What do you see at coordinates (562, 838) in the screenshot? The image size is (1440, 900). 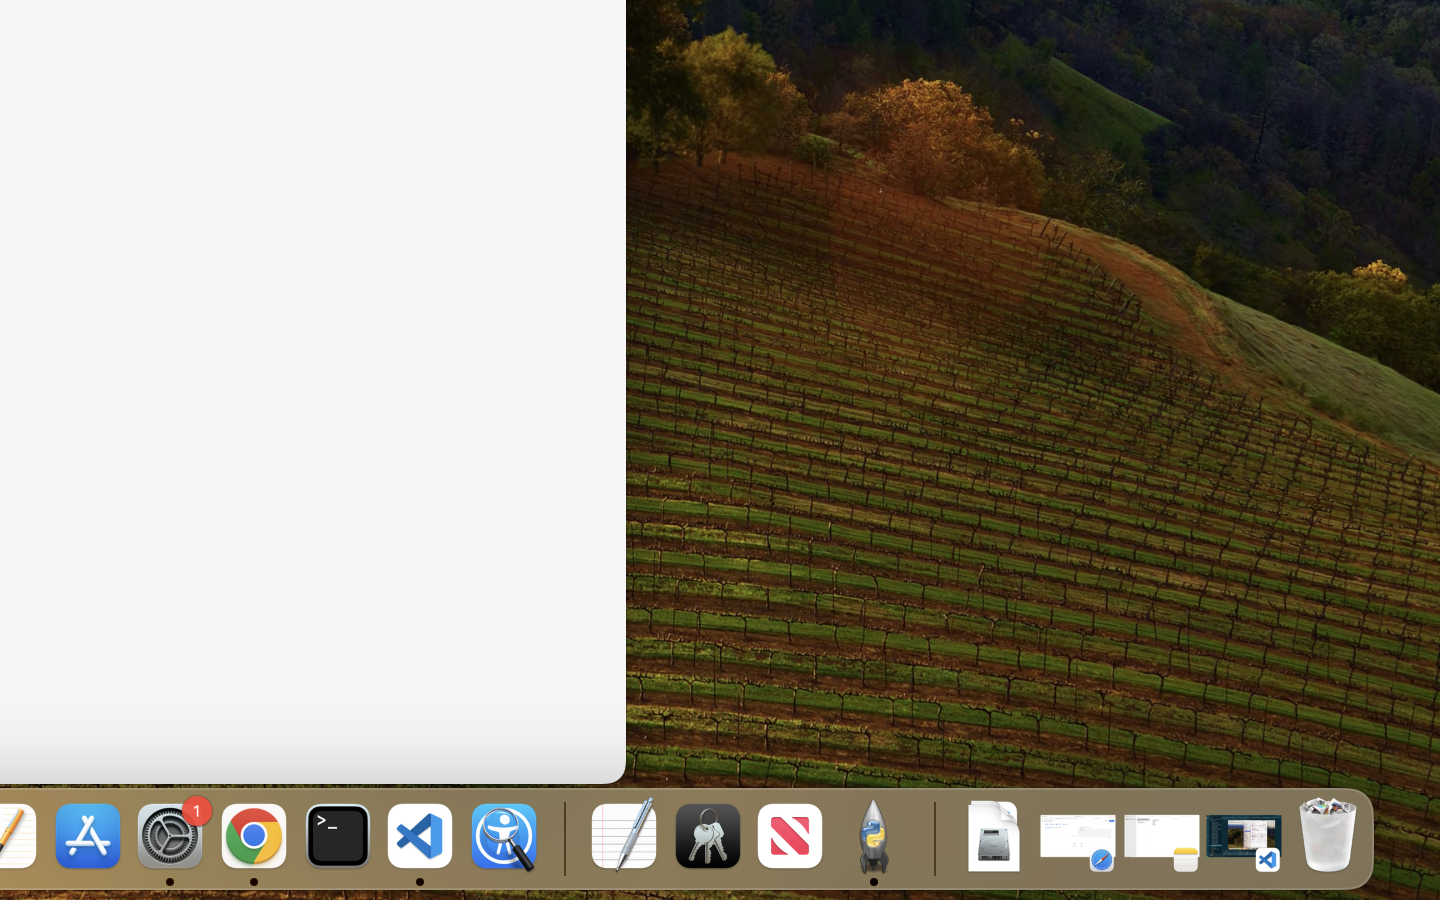 I see `0.4285714328289032` at bounding box center [562, 838].